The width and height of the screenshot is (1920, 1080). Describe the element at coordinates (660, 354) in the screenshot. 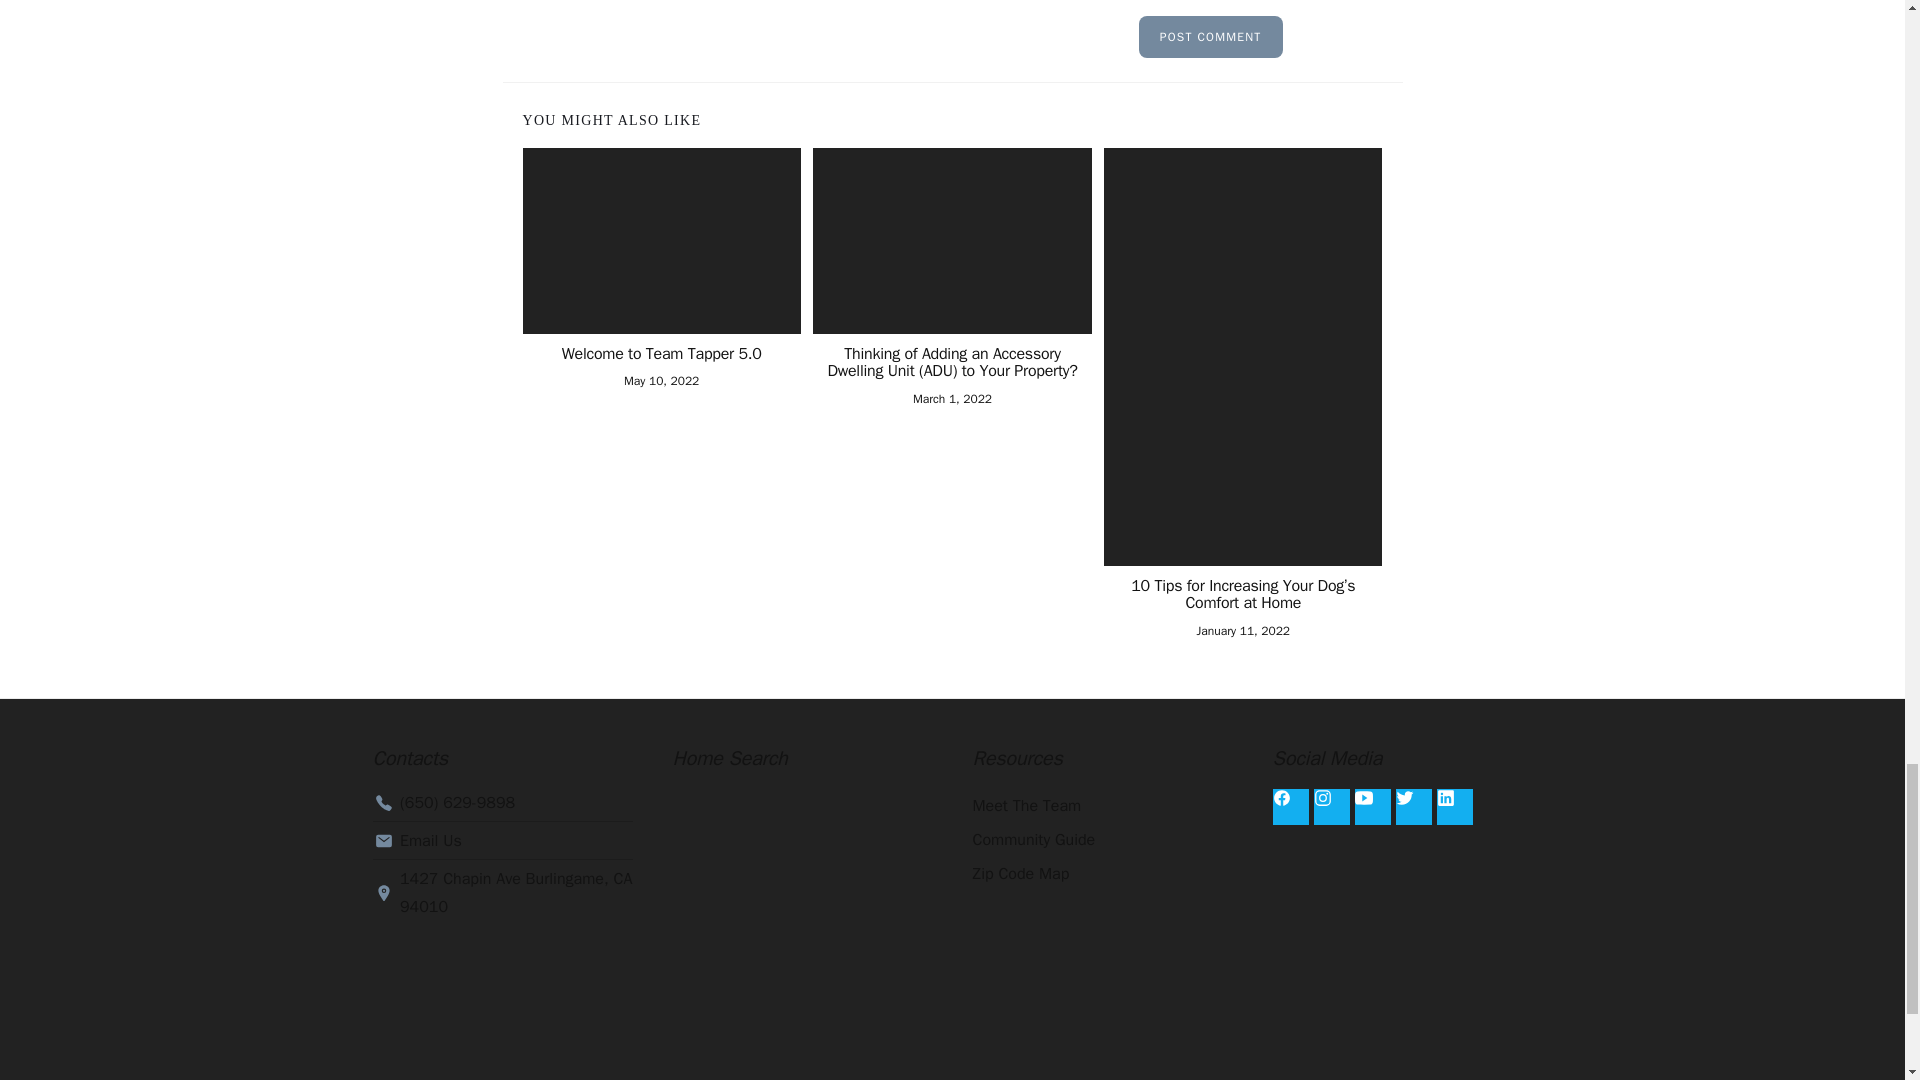

I see `Welcome to Team Tapper 5.0` at that location.